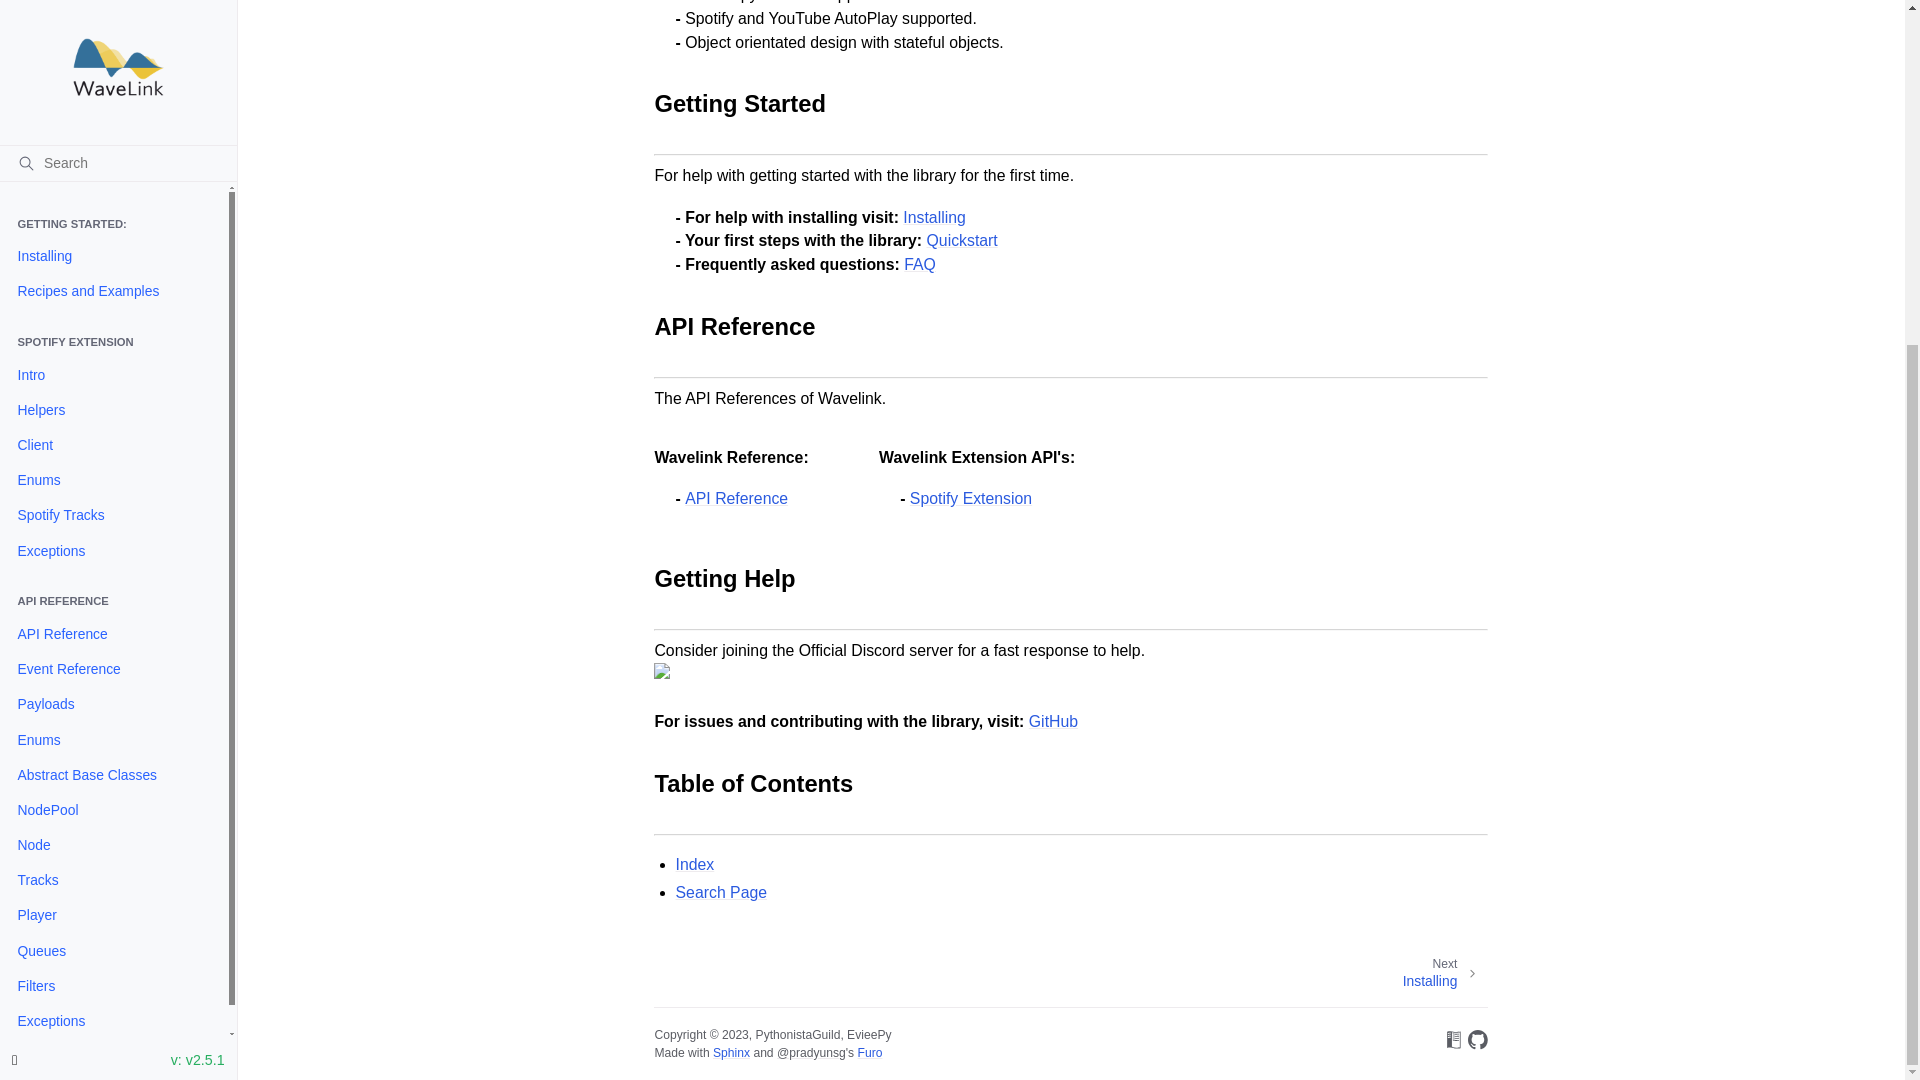 Image resolution: width=1920 pixels, height=1080 pixels. What do you see at coordinates (113, 210) in the screenshot?
I see `Payloads` at bounding box center [113, 210].